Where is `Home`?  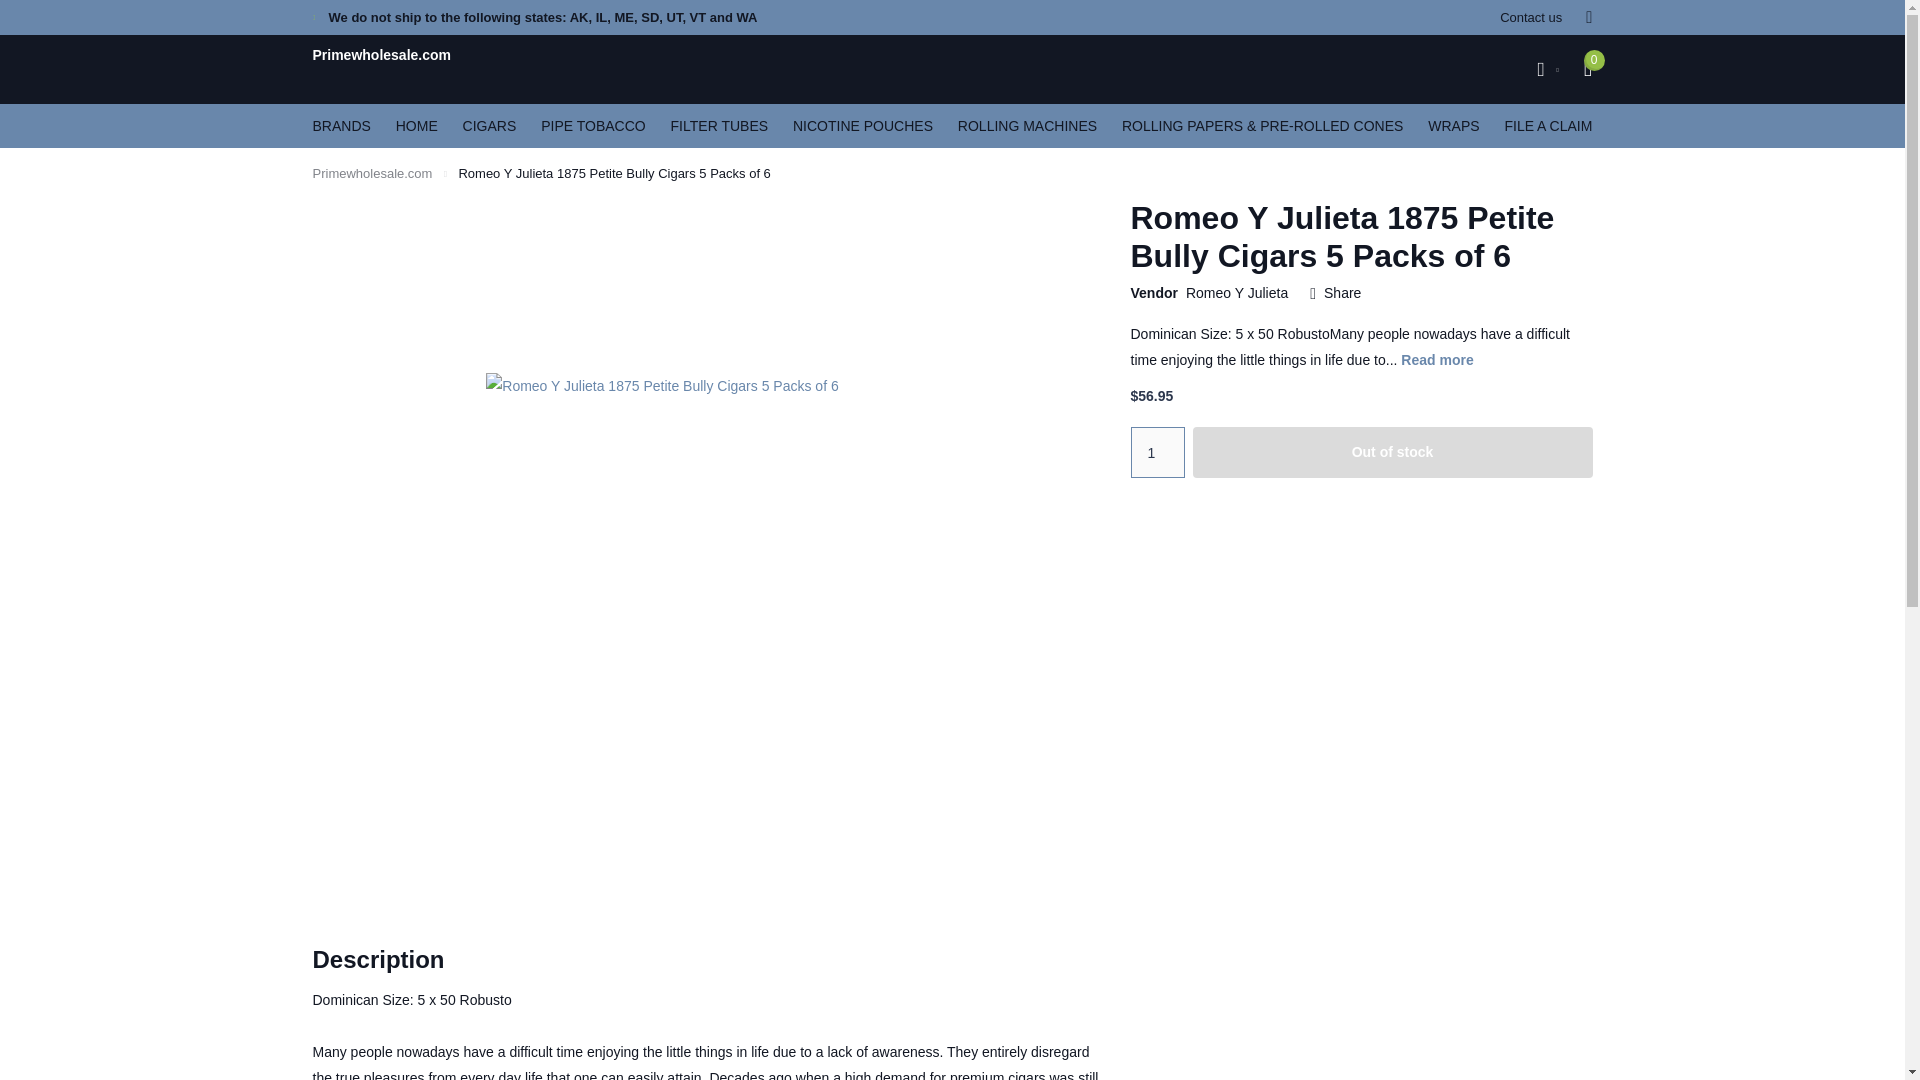 Home is located at coordinates (372, 174).